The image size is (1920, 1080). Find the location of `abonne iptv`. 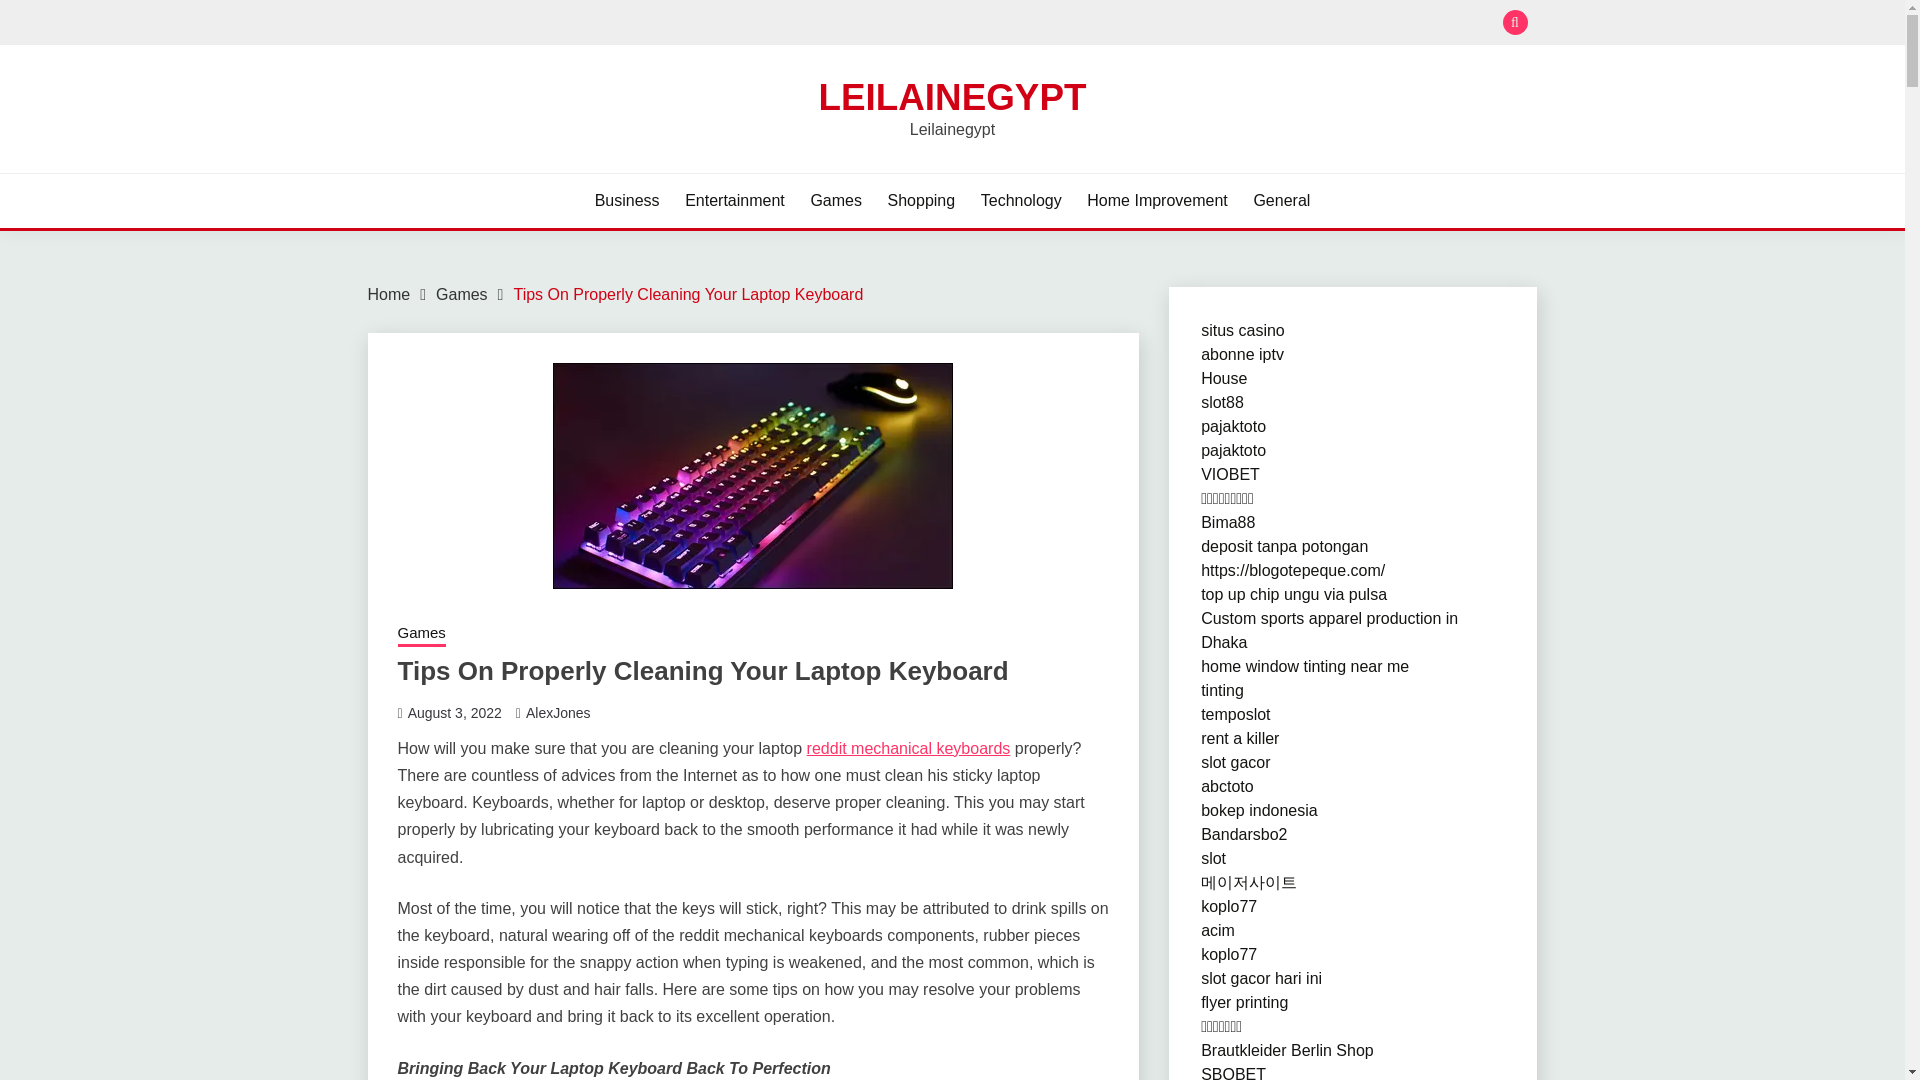

abonne iptv is located at coordinates (1242, 354).